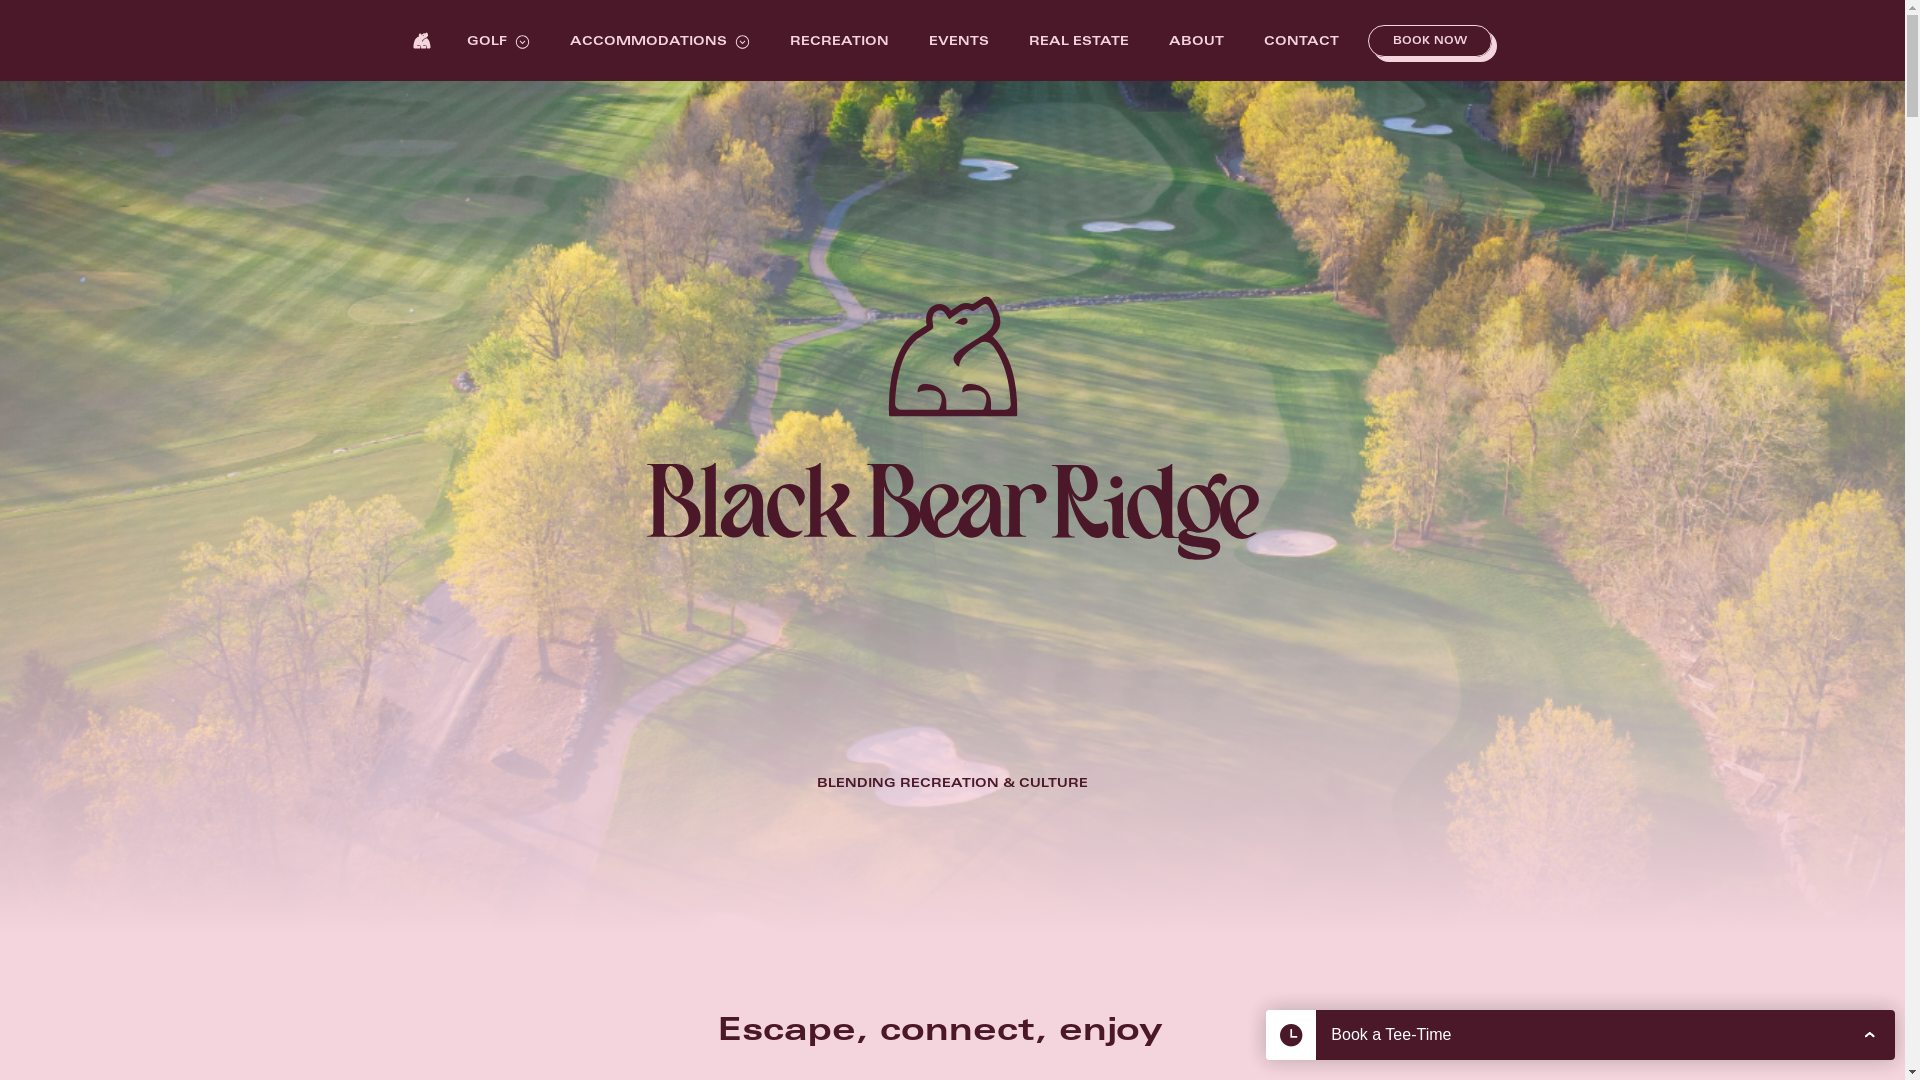 This screenshot has width=1920, height=1080. I want to click on CONTACT, so click(1302, 42).